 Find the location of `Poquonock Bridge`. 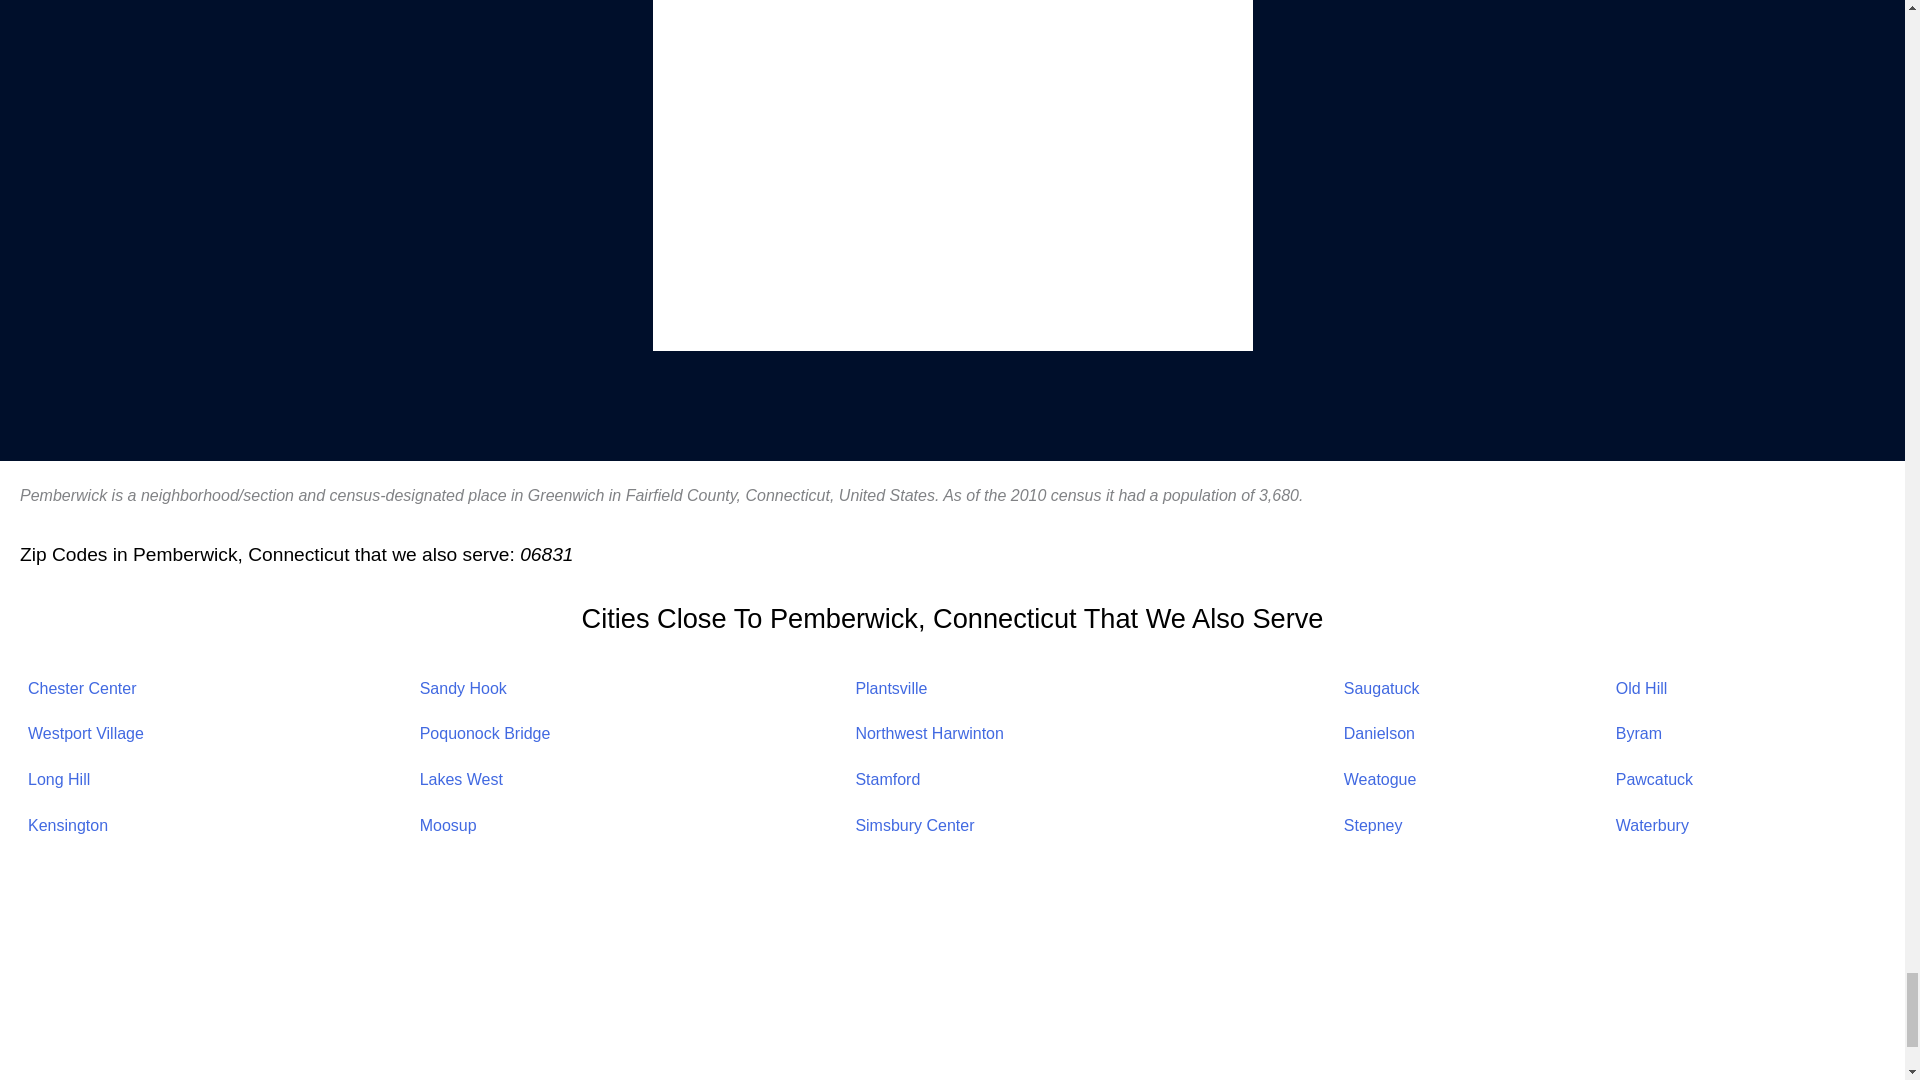

Poquonock Bridge is located at coordinates (486, 732).